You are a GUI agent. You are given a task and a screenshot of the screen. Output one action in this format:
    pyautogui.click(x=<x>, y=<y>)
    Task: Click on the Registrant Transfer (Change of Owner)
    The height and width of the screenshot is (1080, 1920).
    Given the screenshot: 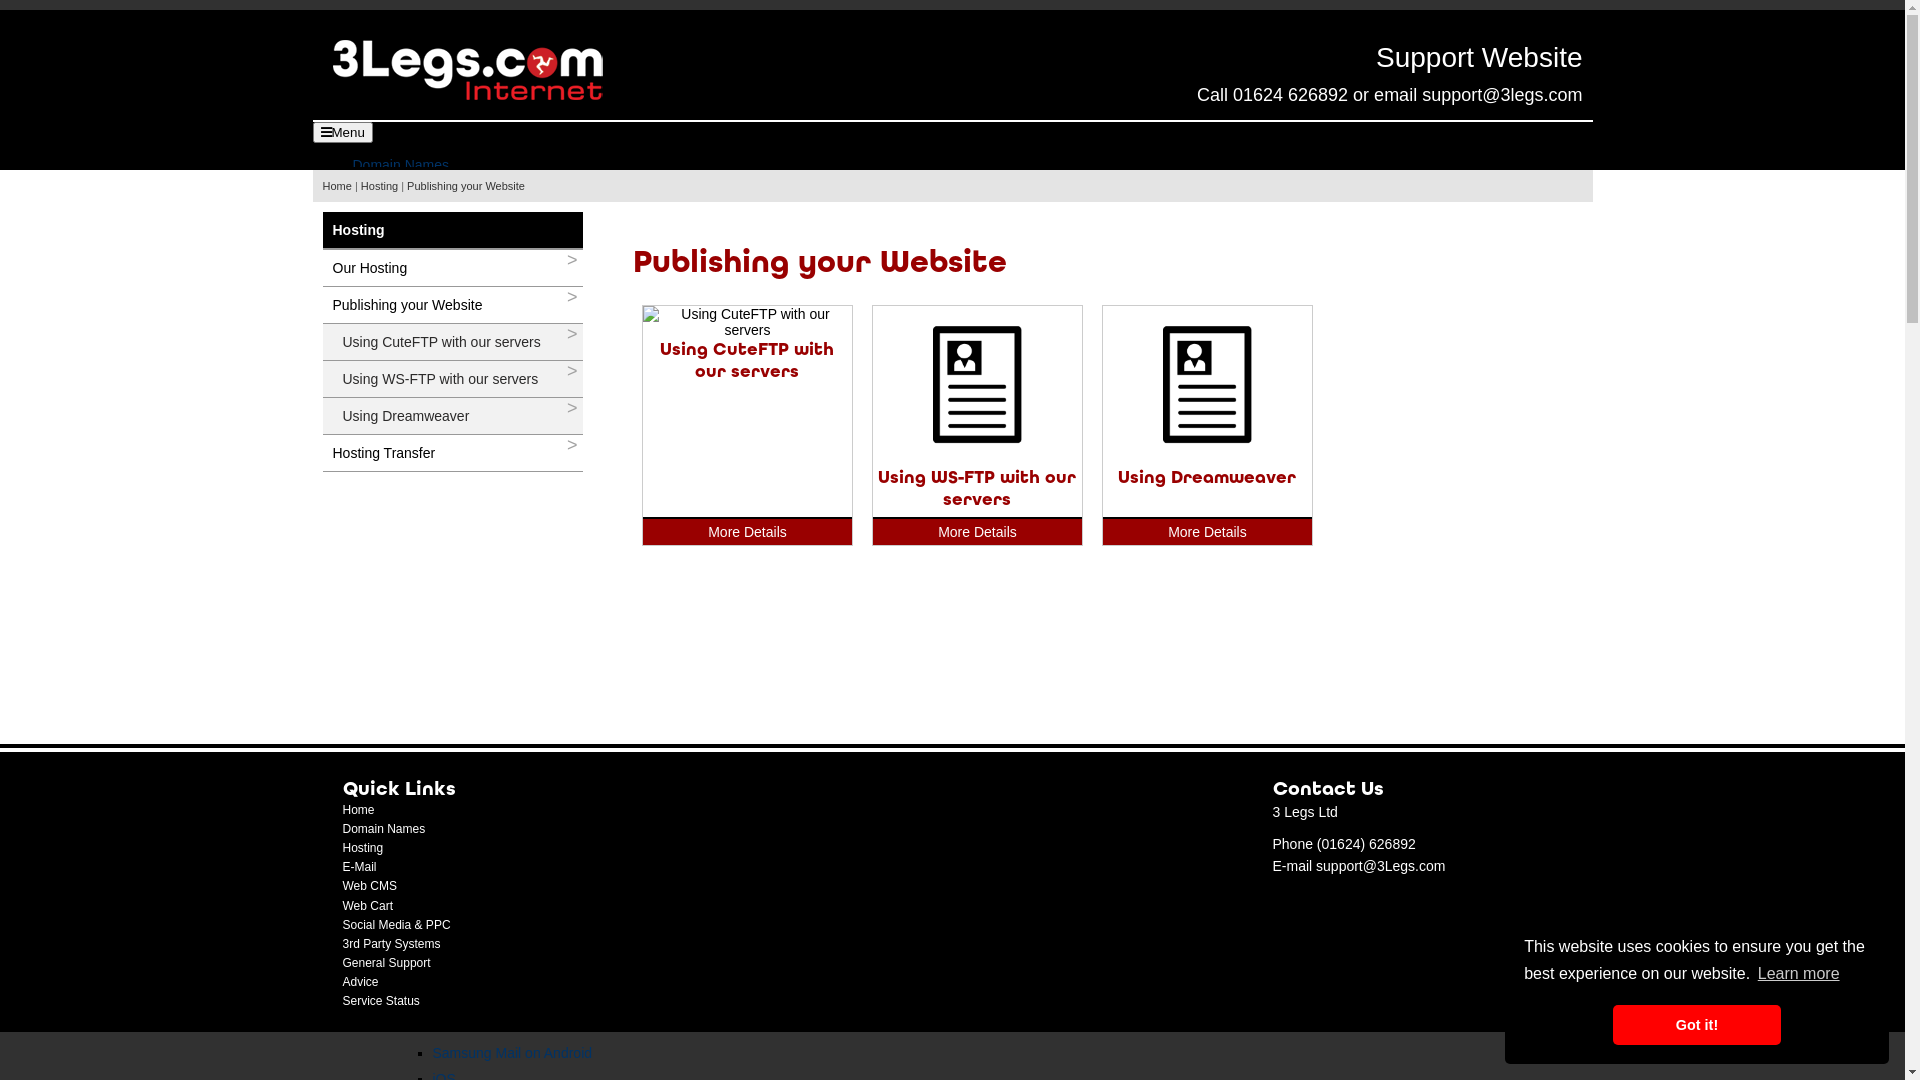 What is the action you would take?
    pyautogui.click(x=553, y=369)
    